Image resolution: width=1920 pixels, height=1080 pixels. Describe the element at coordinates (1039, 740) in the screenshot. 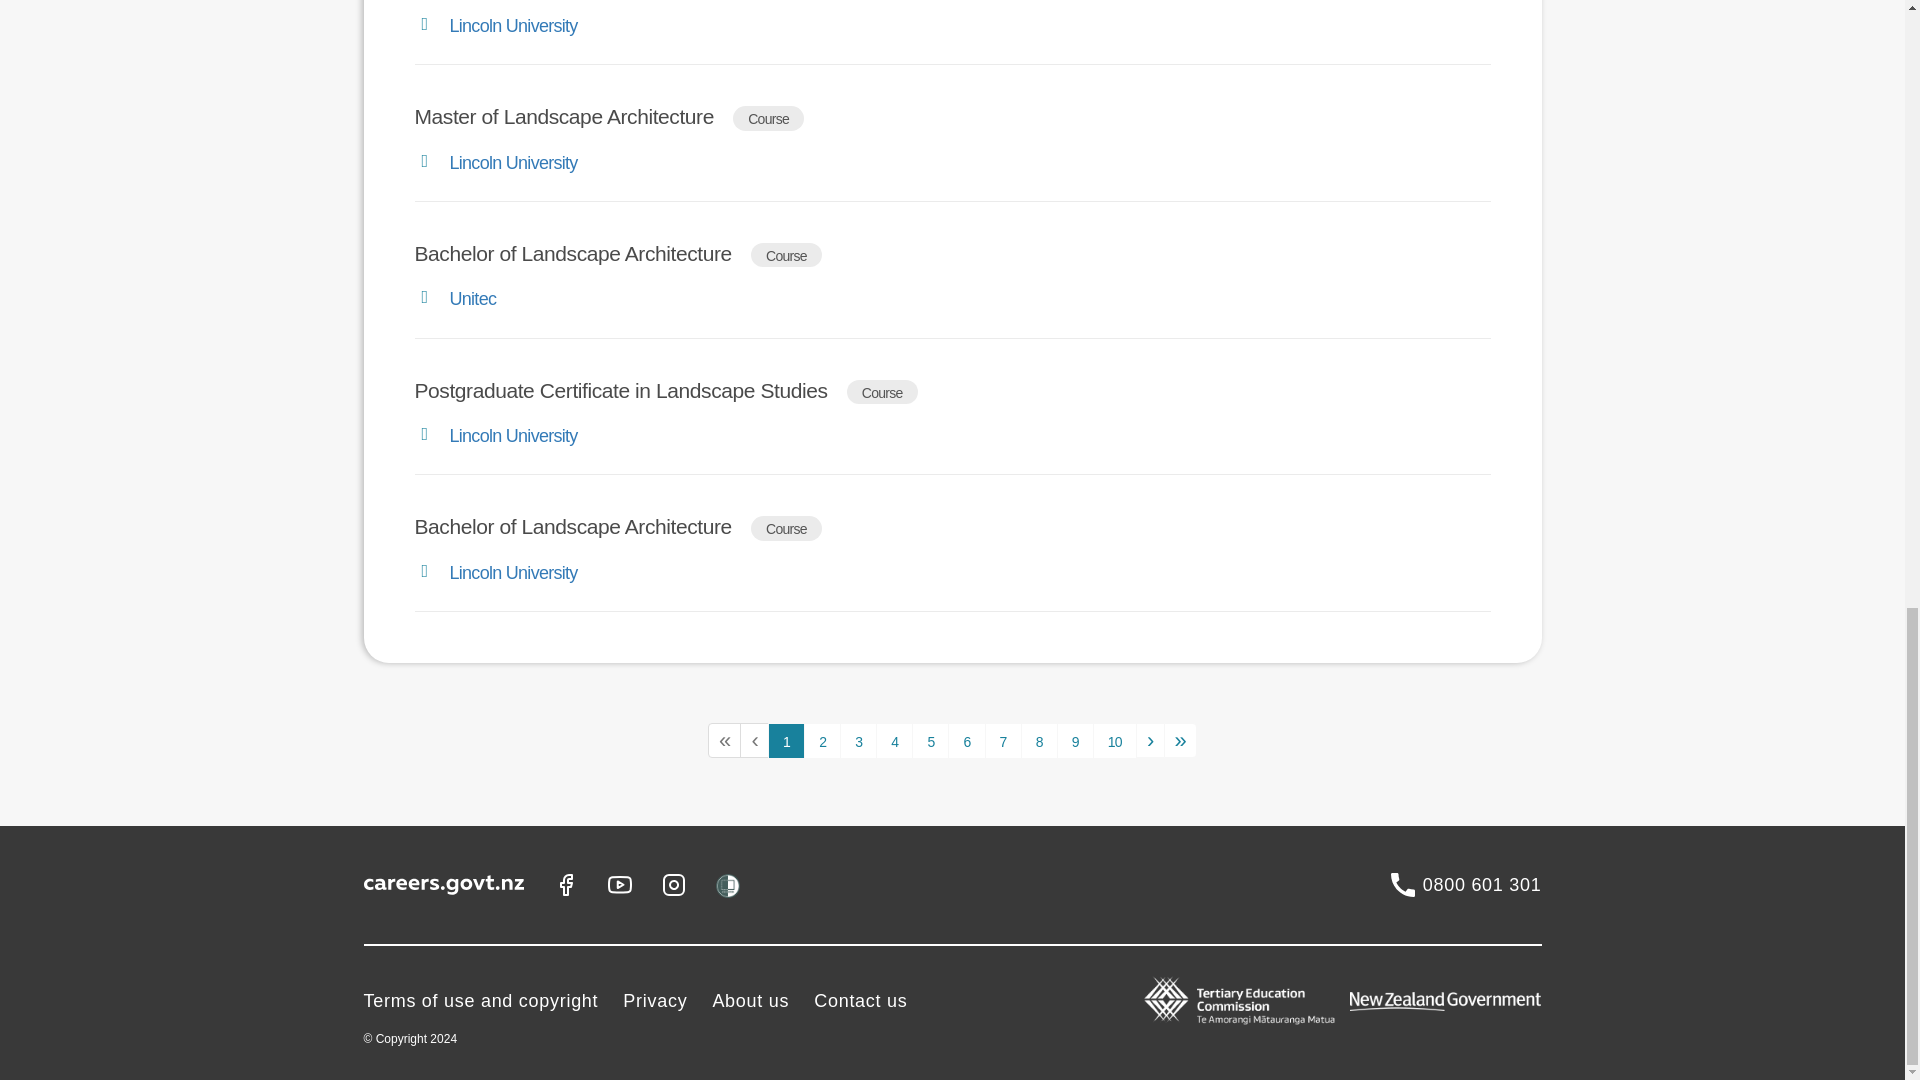

I see `View page number 8` at that location.